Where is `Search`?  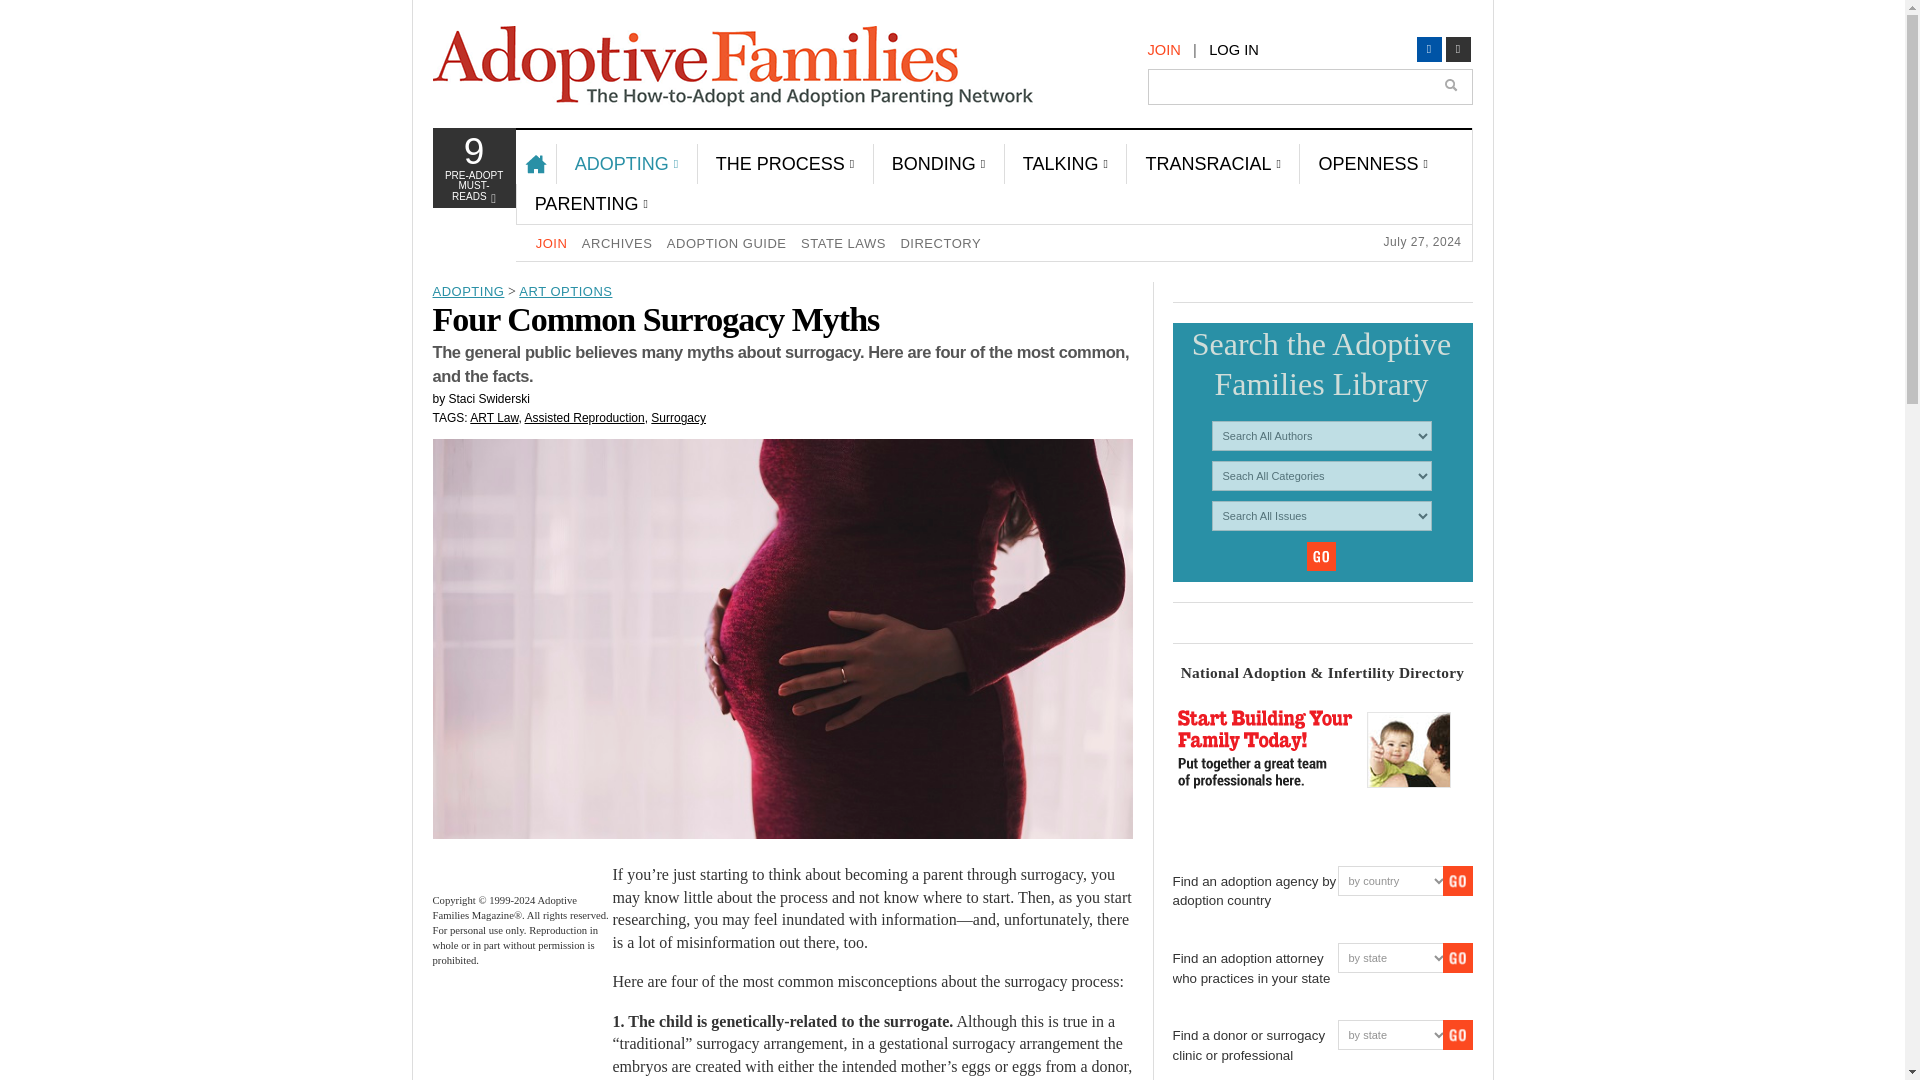
Search is located at coordinates (1322, 556).